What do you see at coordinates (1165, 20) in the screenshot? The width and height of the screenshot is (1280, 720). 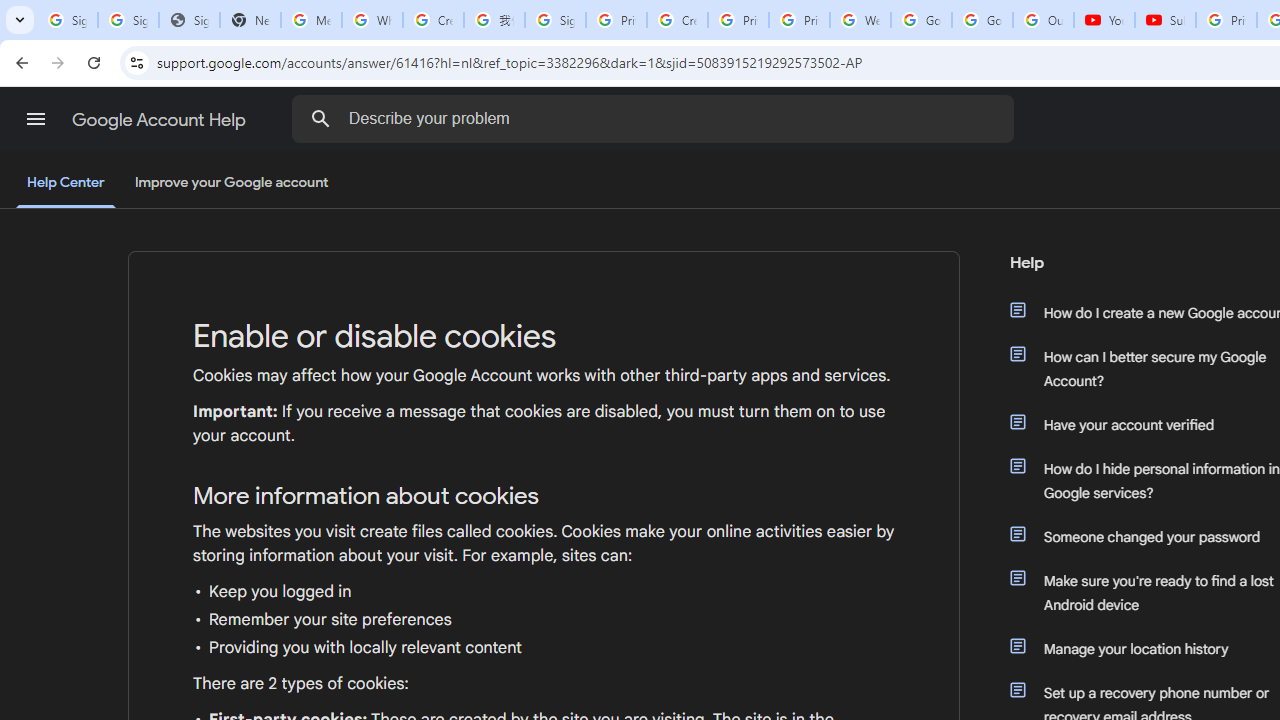 I see `Subscriptions - YouTube` at bounding box center [1165, 20].